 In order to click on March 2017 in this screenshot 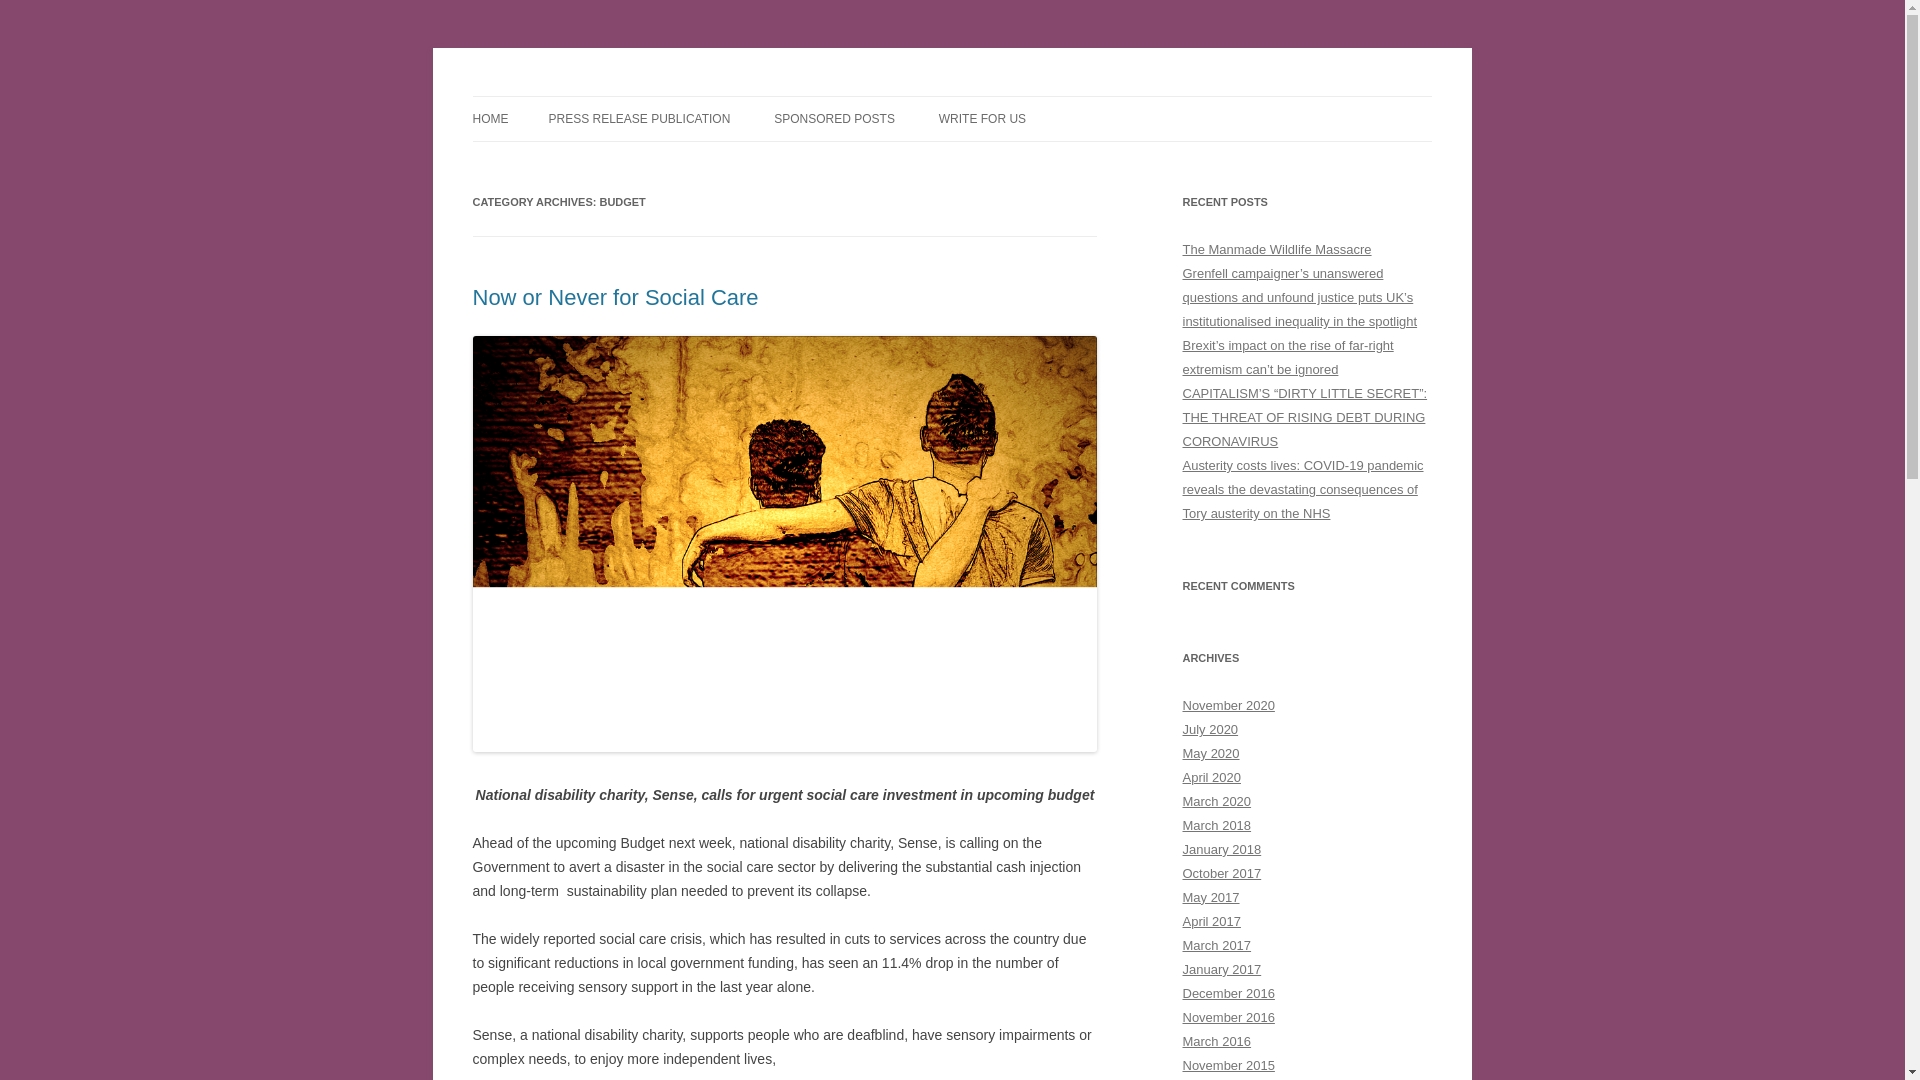, I will do `click(1216, 945)`.